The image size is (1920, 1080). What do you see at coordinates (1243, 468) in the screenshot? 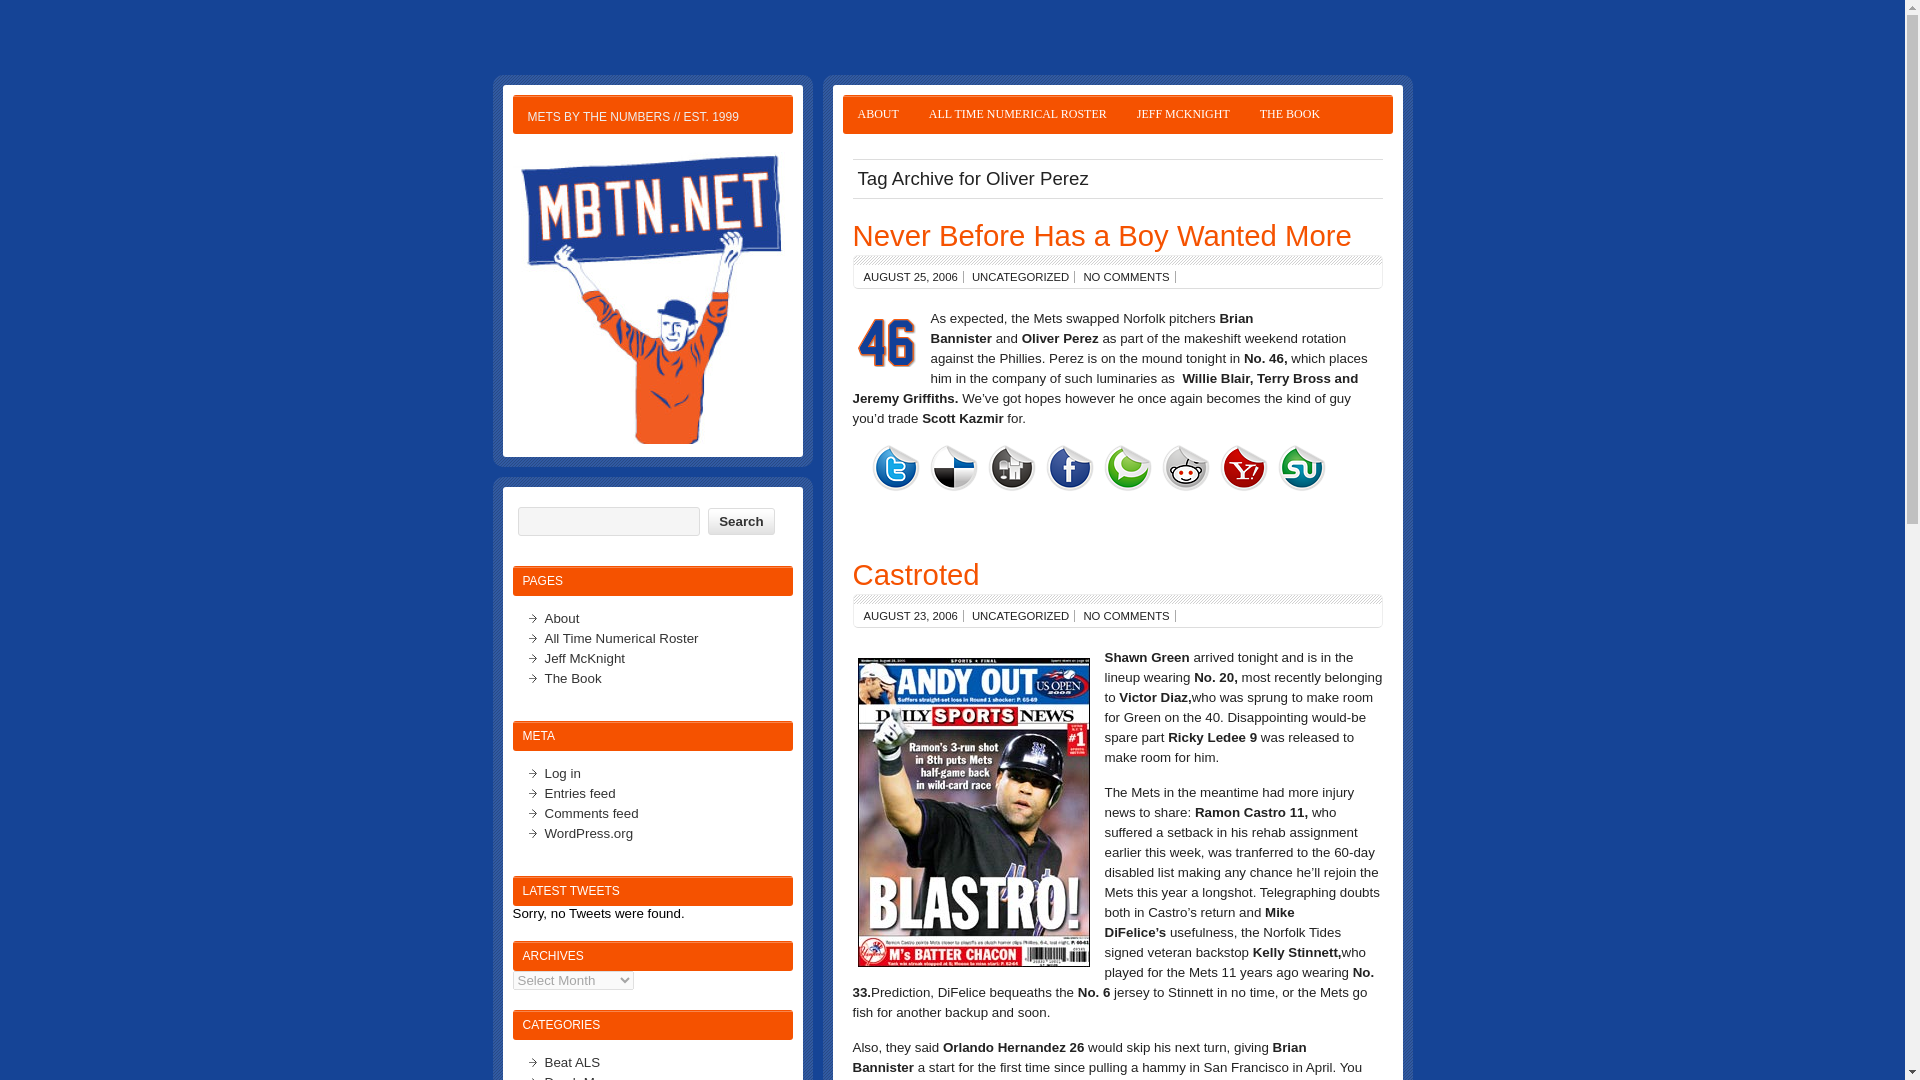
I see `Yahoo Buzz` at bounding box center [1243, 468].